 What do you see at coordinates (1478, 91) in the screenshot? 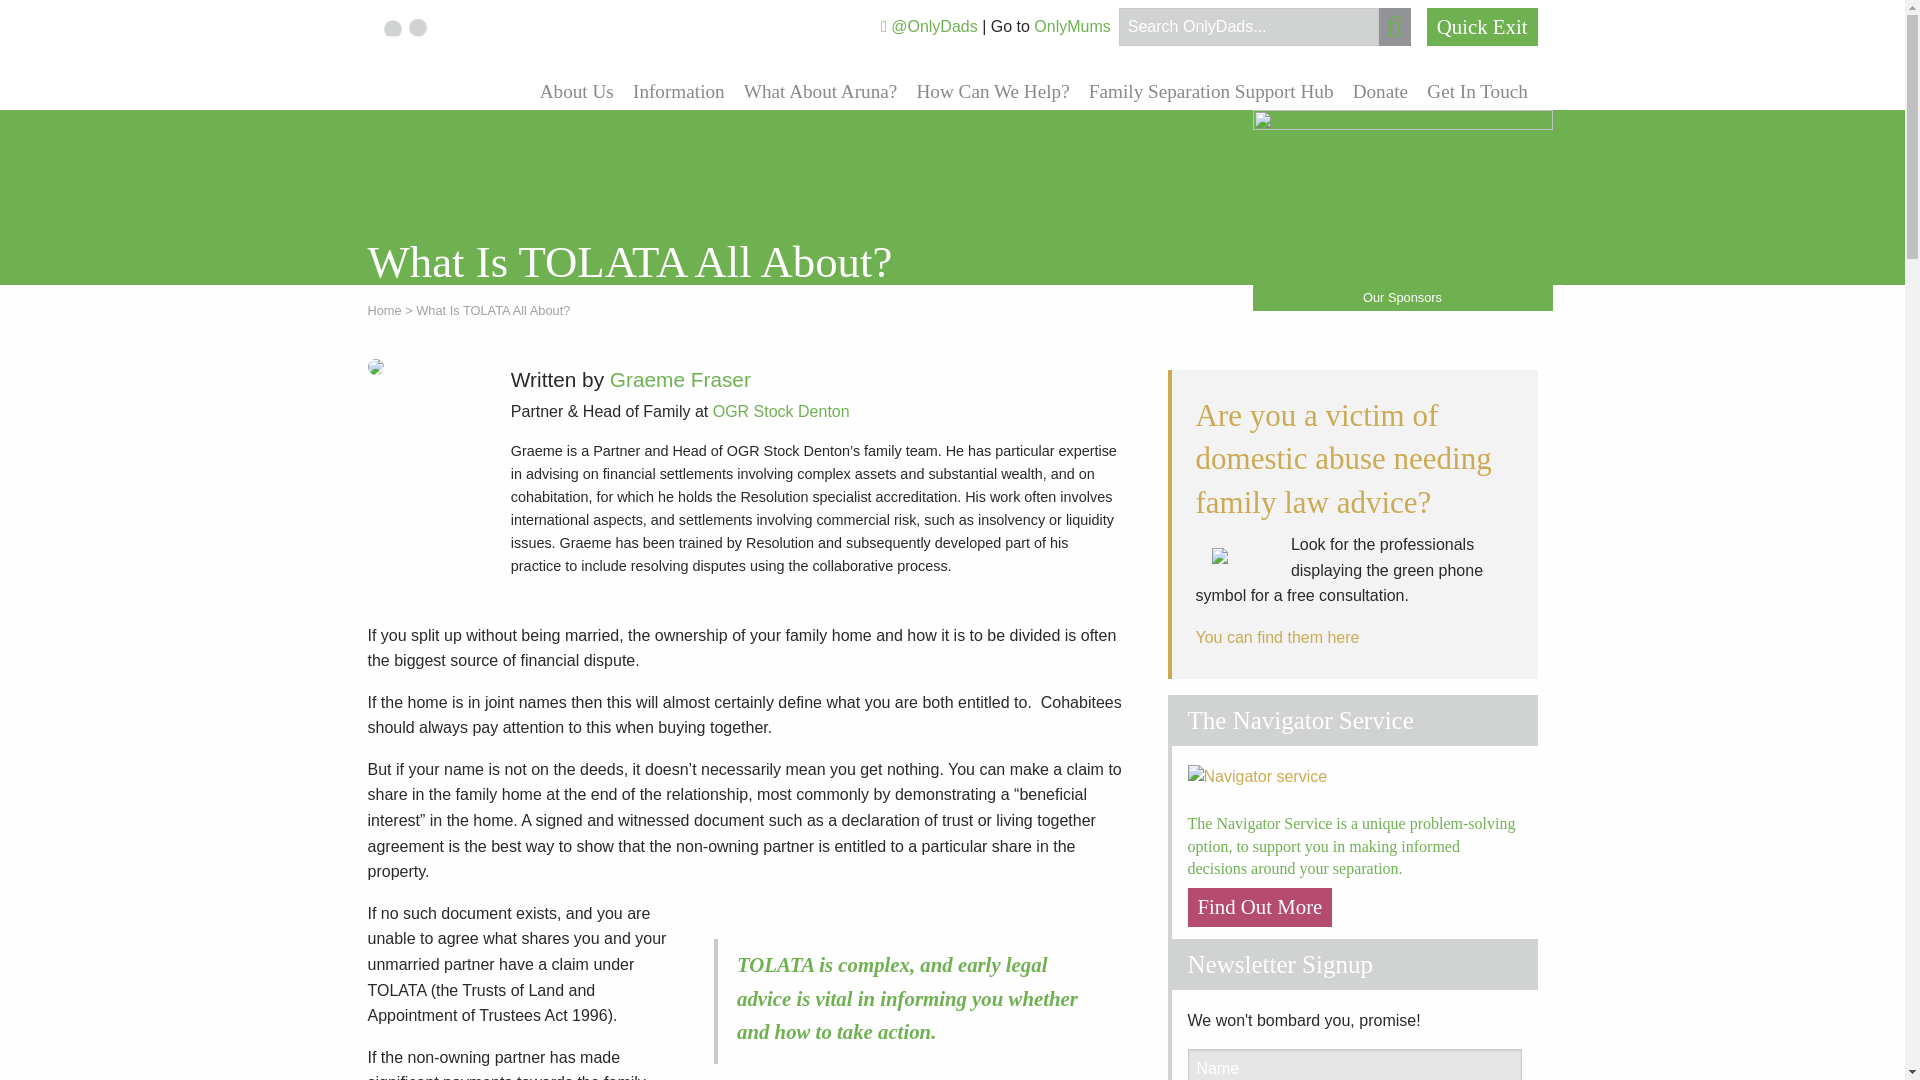
I see `Get In Touch` at bounding box center [1478, 91].